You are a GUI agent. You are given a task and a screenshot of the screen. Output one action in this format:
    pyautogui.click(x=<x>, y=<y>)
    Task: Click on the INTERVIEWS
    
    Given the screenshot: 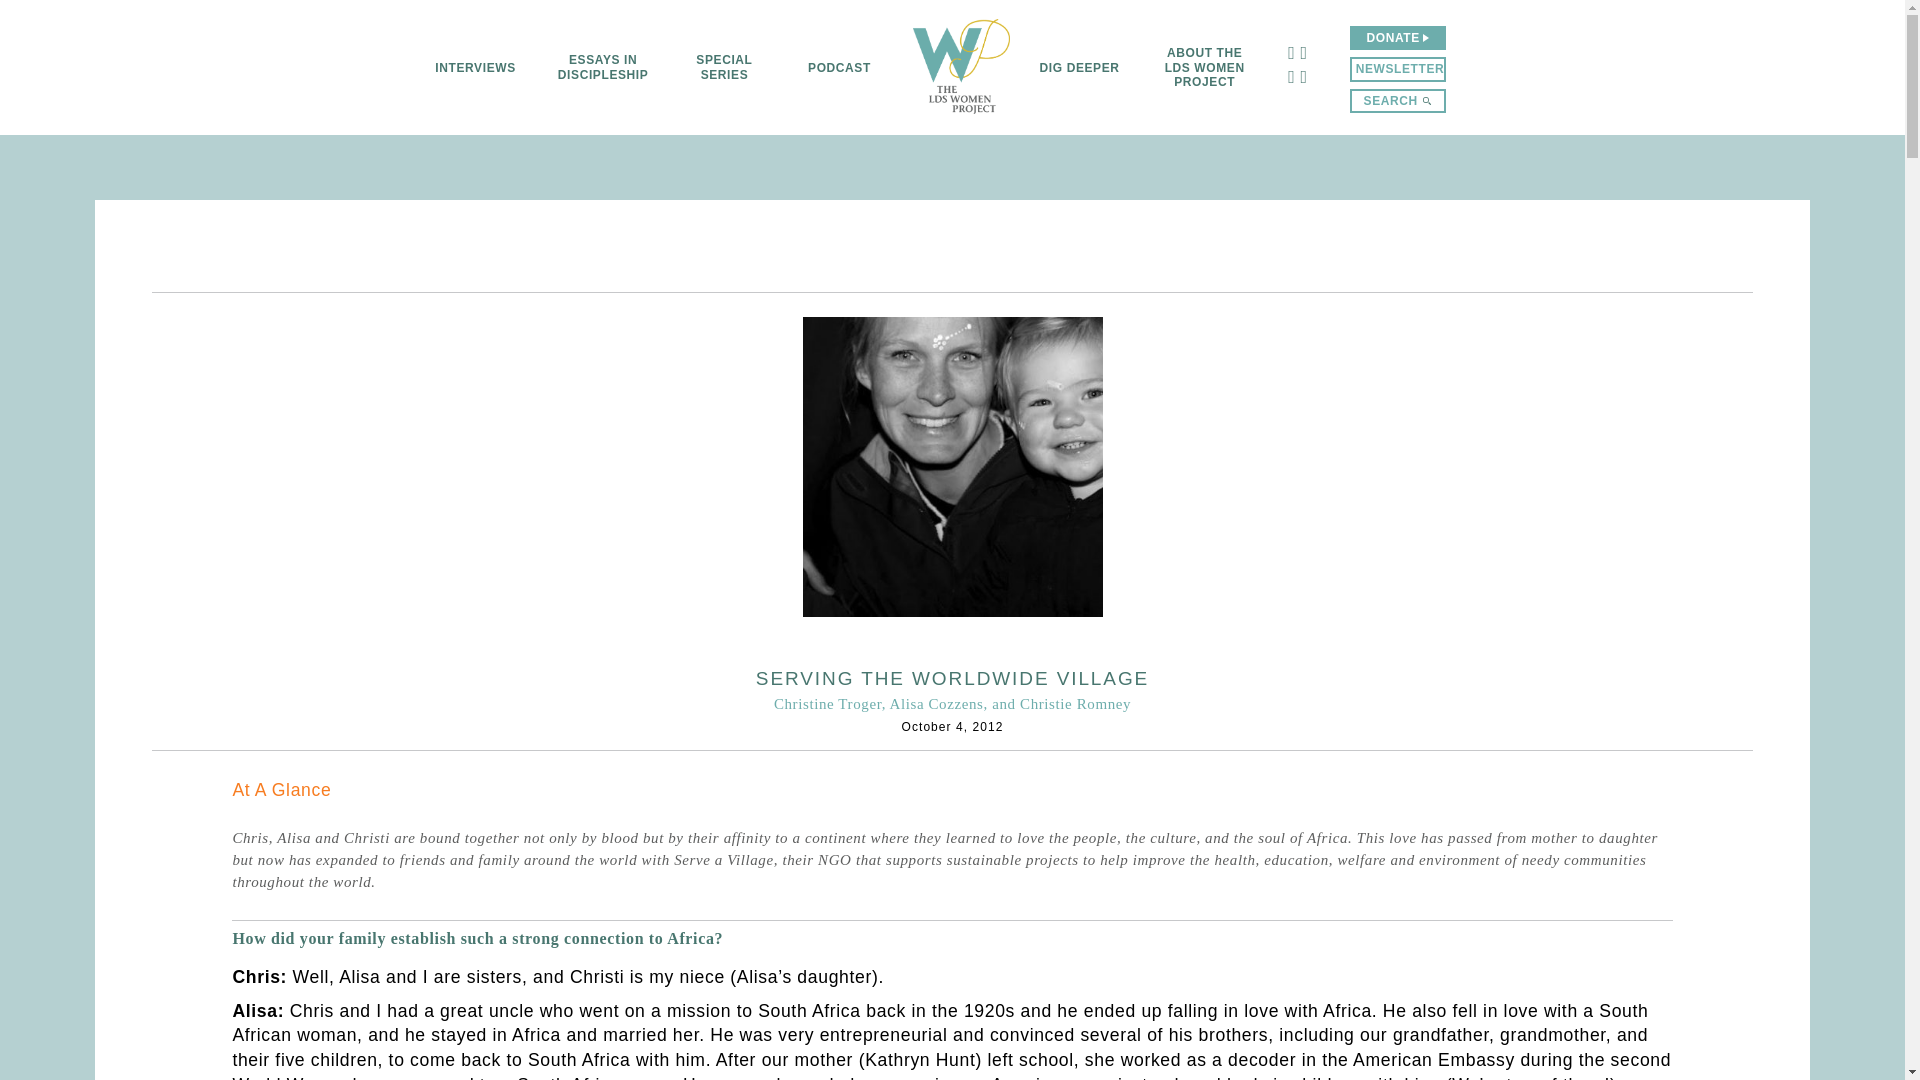 What is the action you would take?
    pyautogui.click(x=474, y=67)
    